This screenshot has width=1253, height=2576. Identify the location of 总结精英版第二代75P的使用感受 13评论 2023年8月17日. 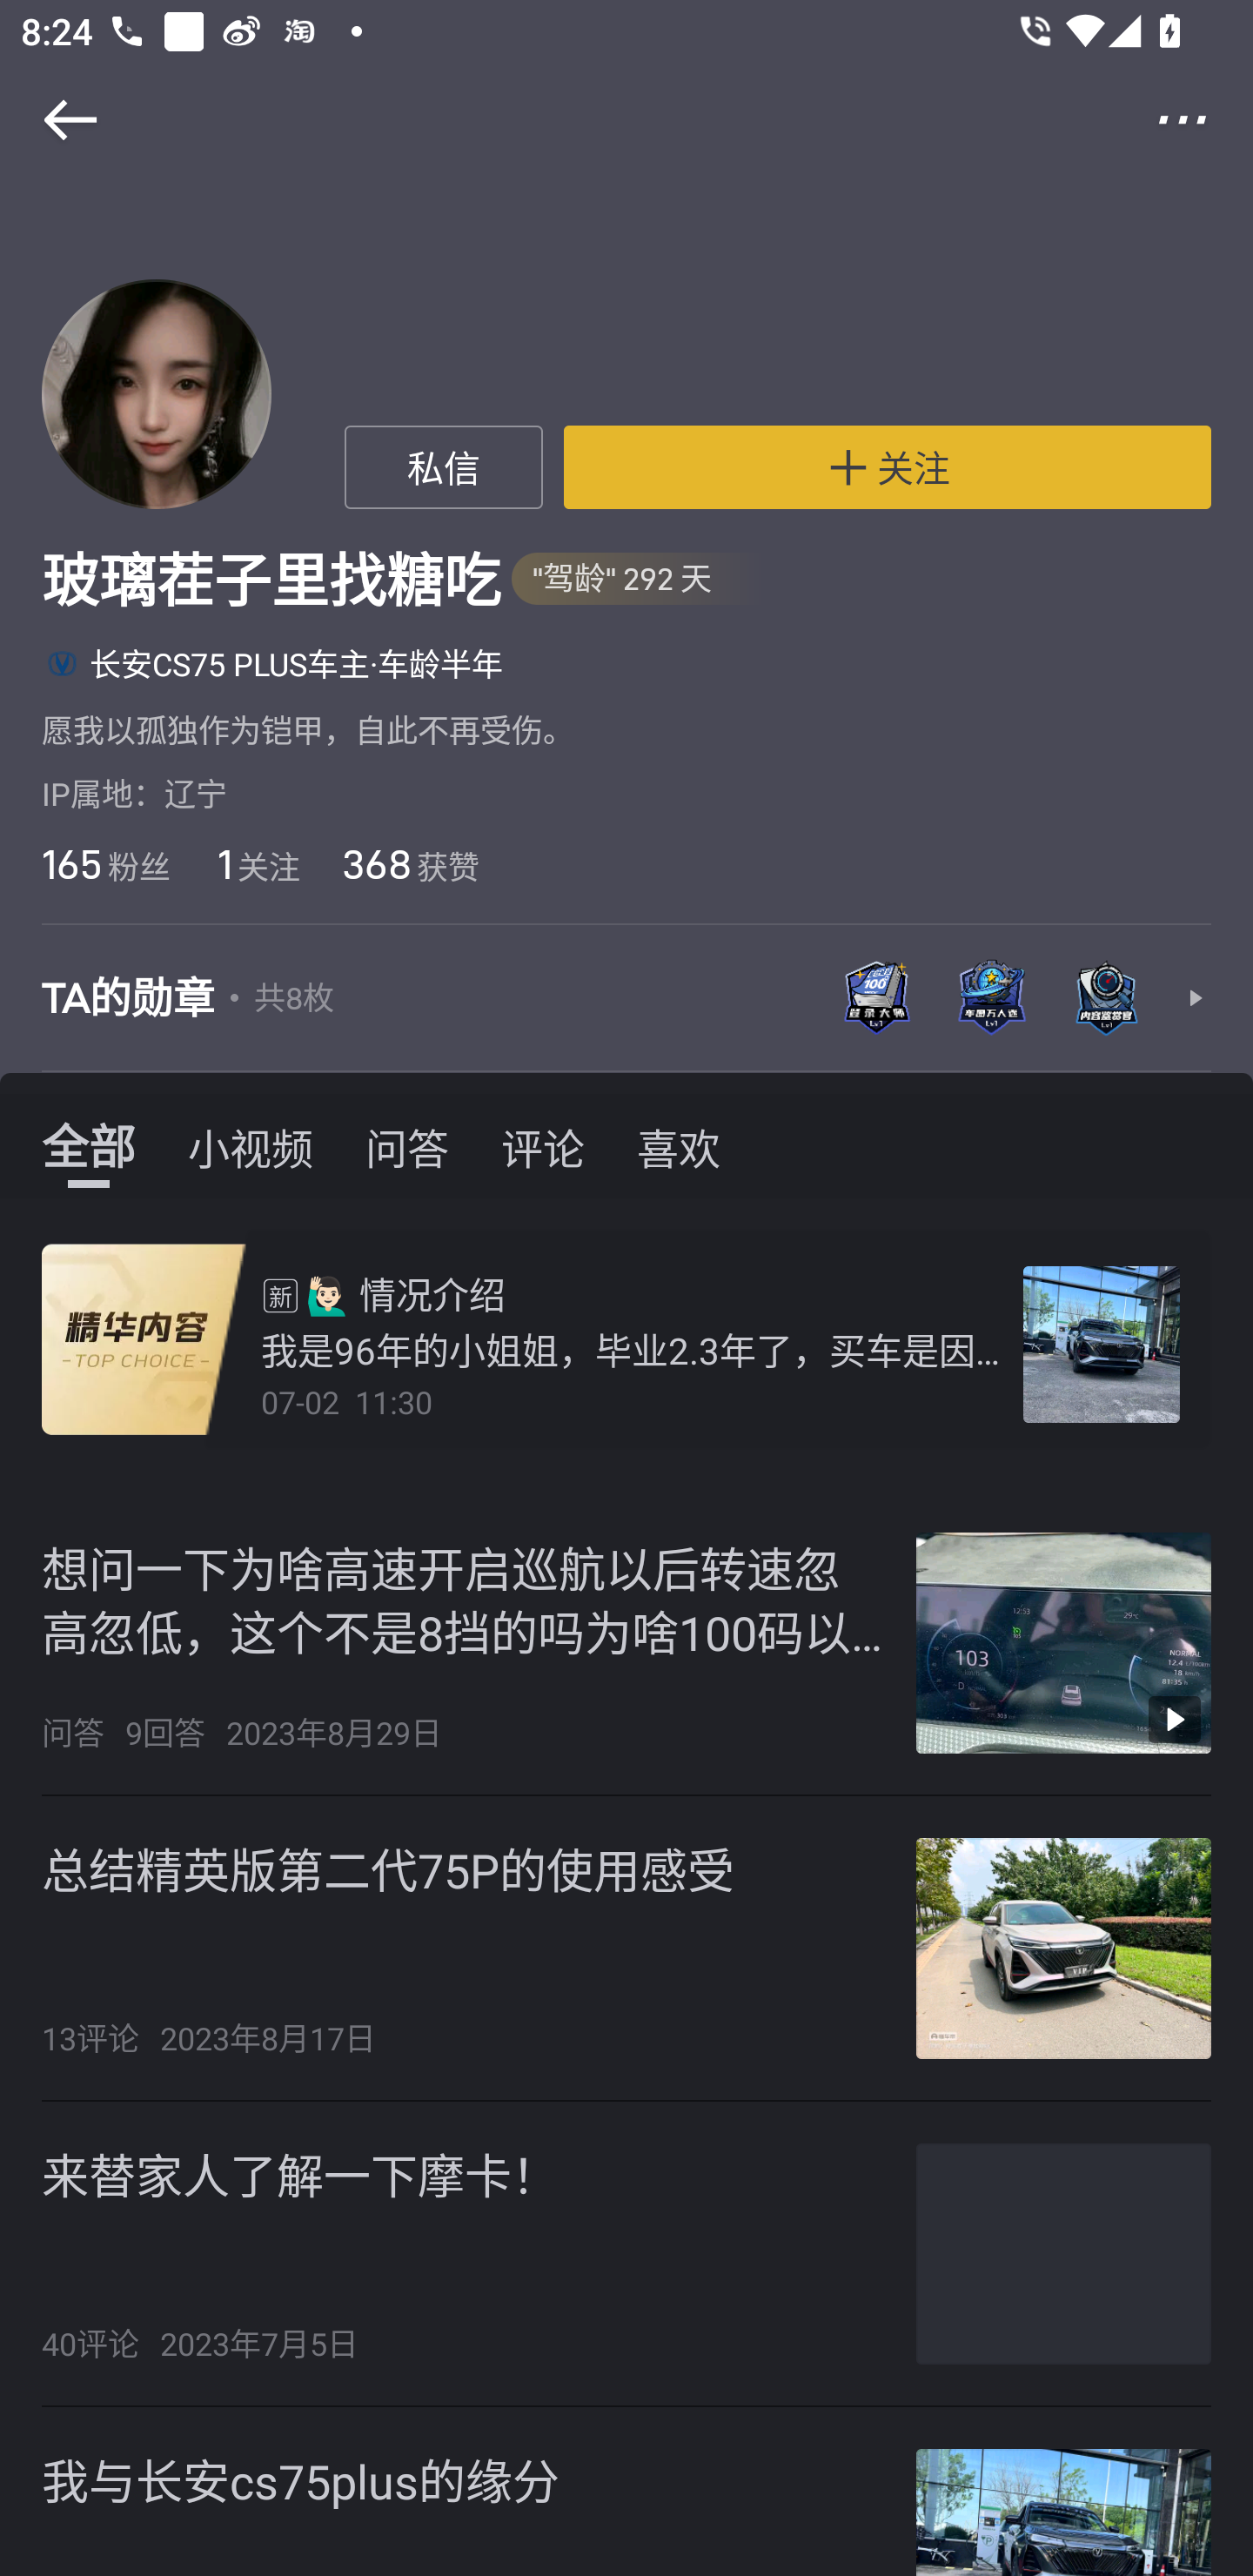
(626, 1949).